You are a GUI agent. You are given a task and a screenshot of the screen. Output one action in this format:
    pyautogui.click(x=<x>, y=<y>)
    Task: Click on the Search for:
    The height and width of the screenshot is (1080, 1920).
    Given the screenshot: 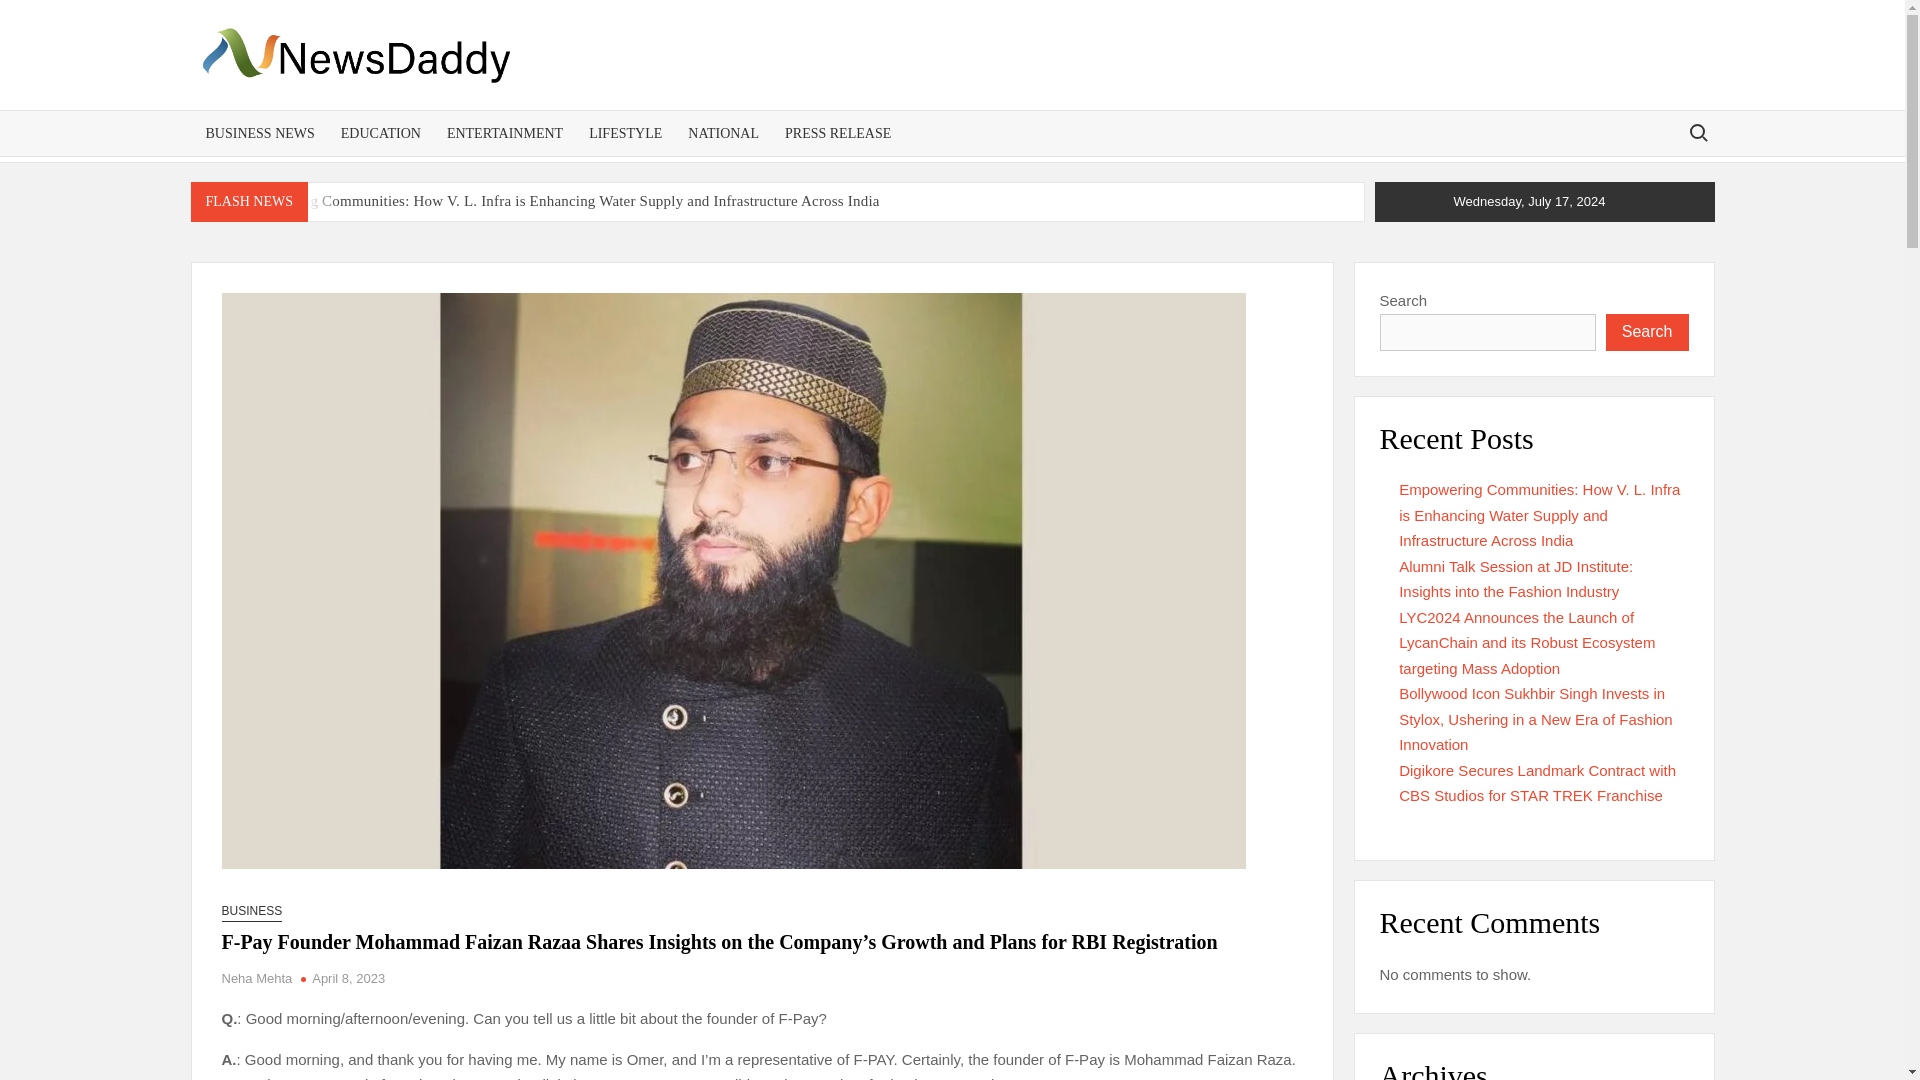 What is the action you would take?
    pyautogui.click(x=1697, y=132)
    